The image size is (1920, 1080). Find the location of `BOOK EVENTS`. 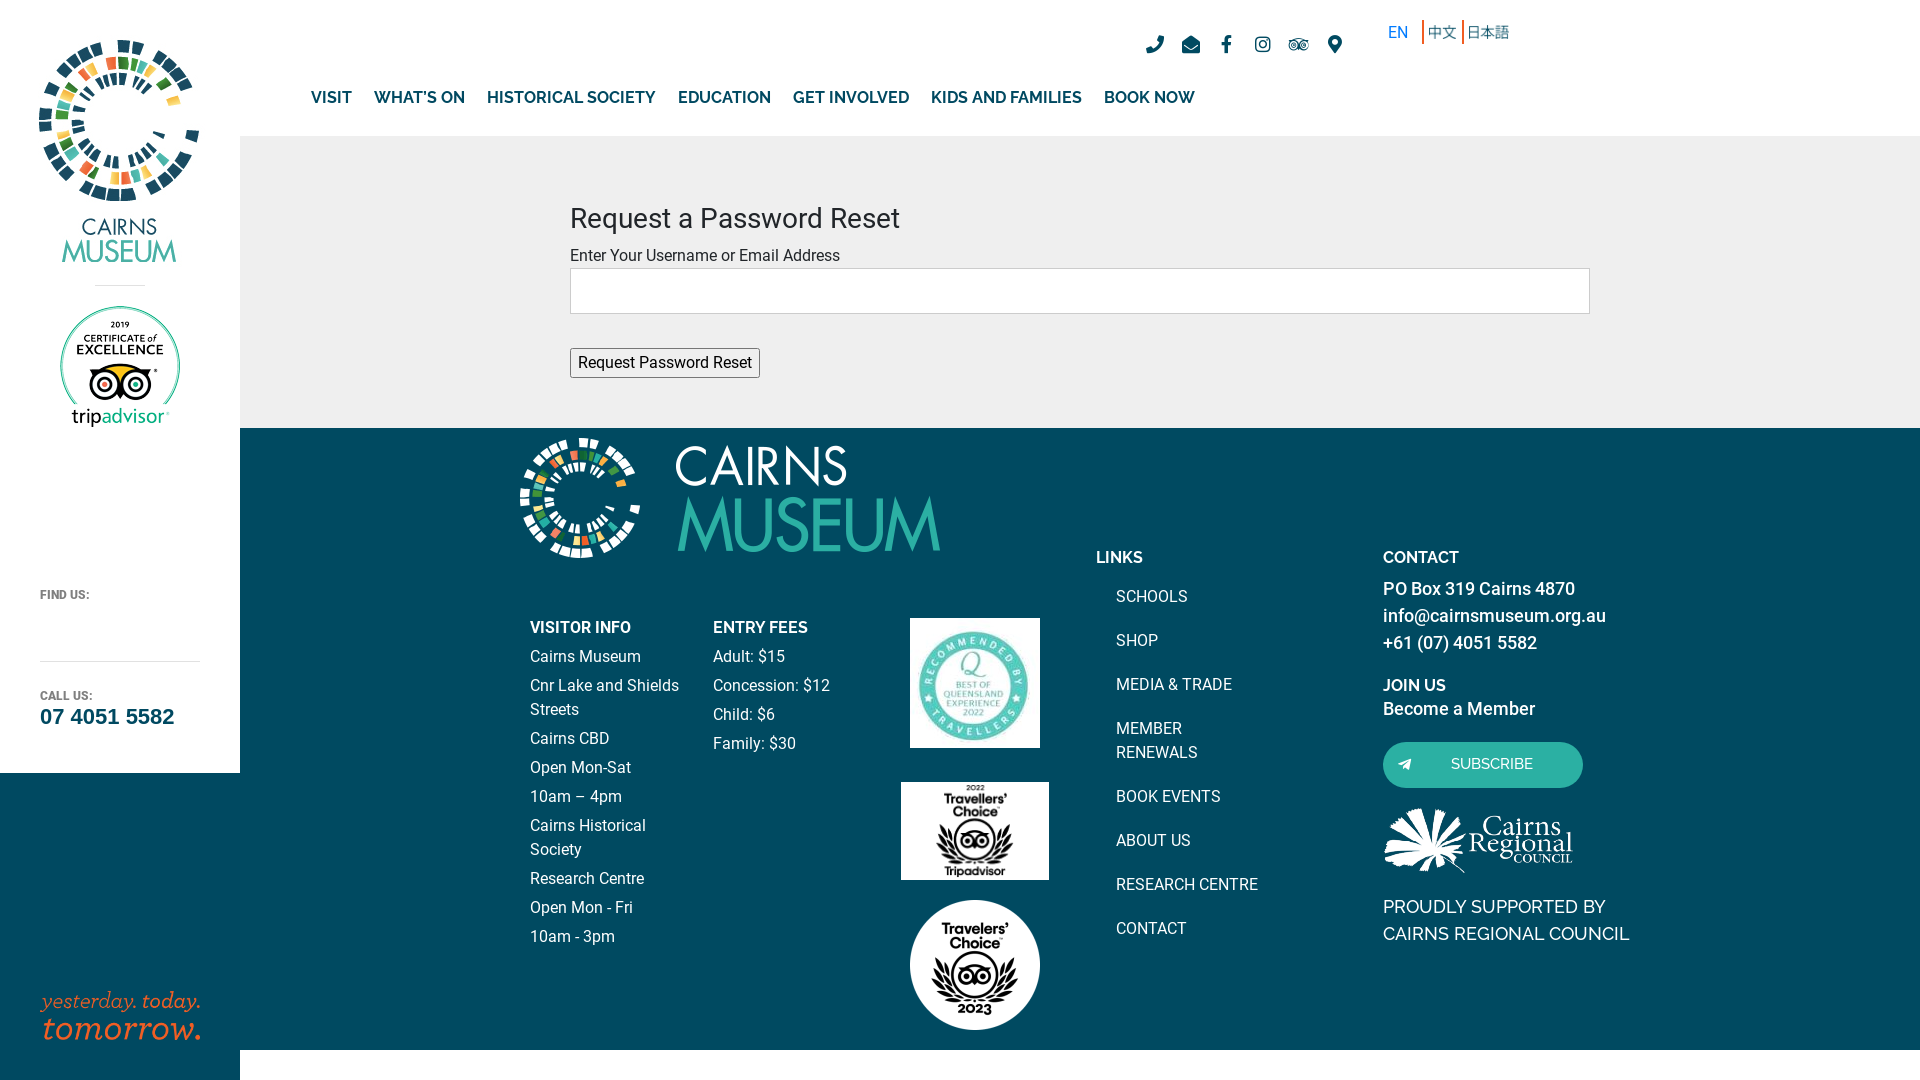

BOOK EVENTS is located at coordinates (1168, 796).